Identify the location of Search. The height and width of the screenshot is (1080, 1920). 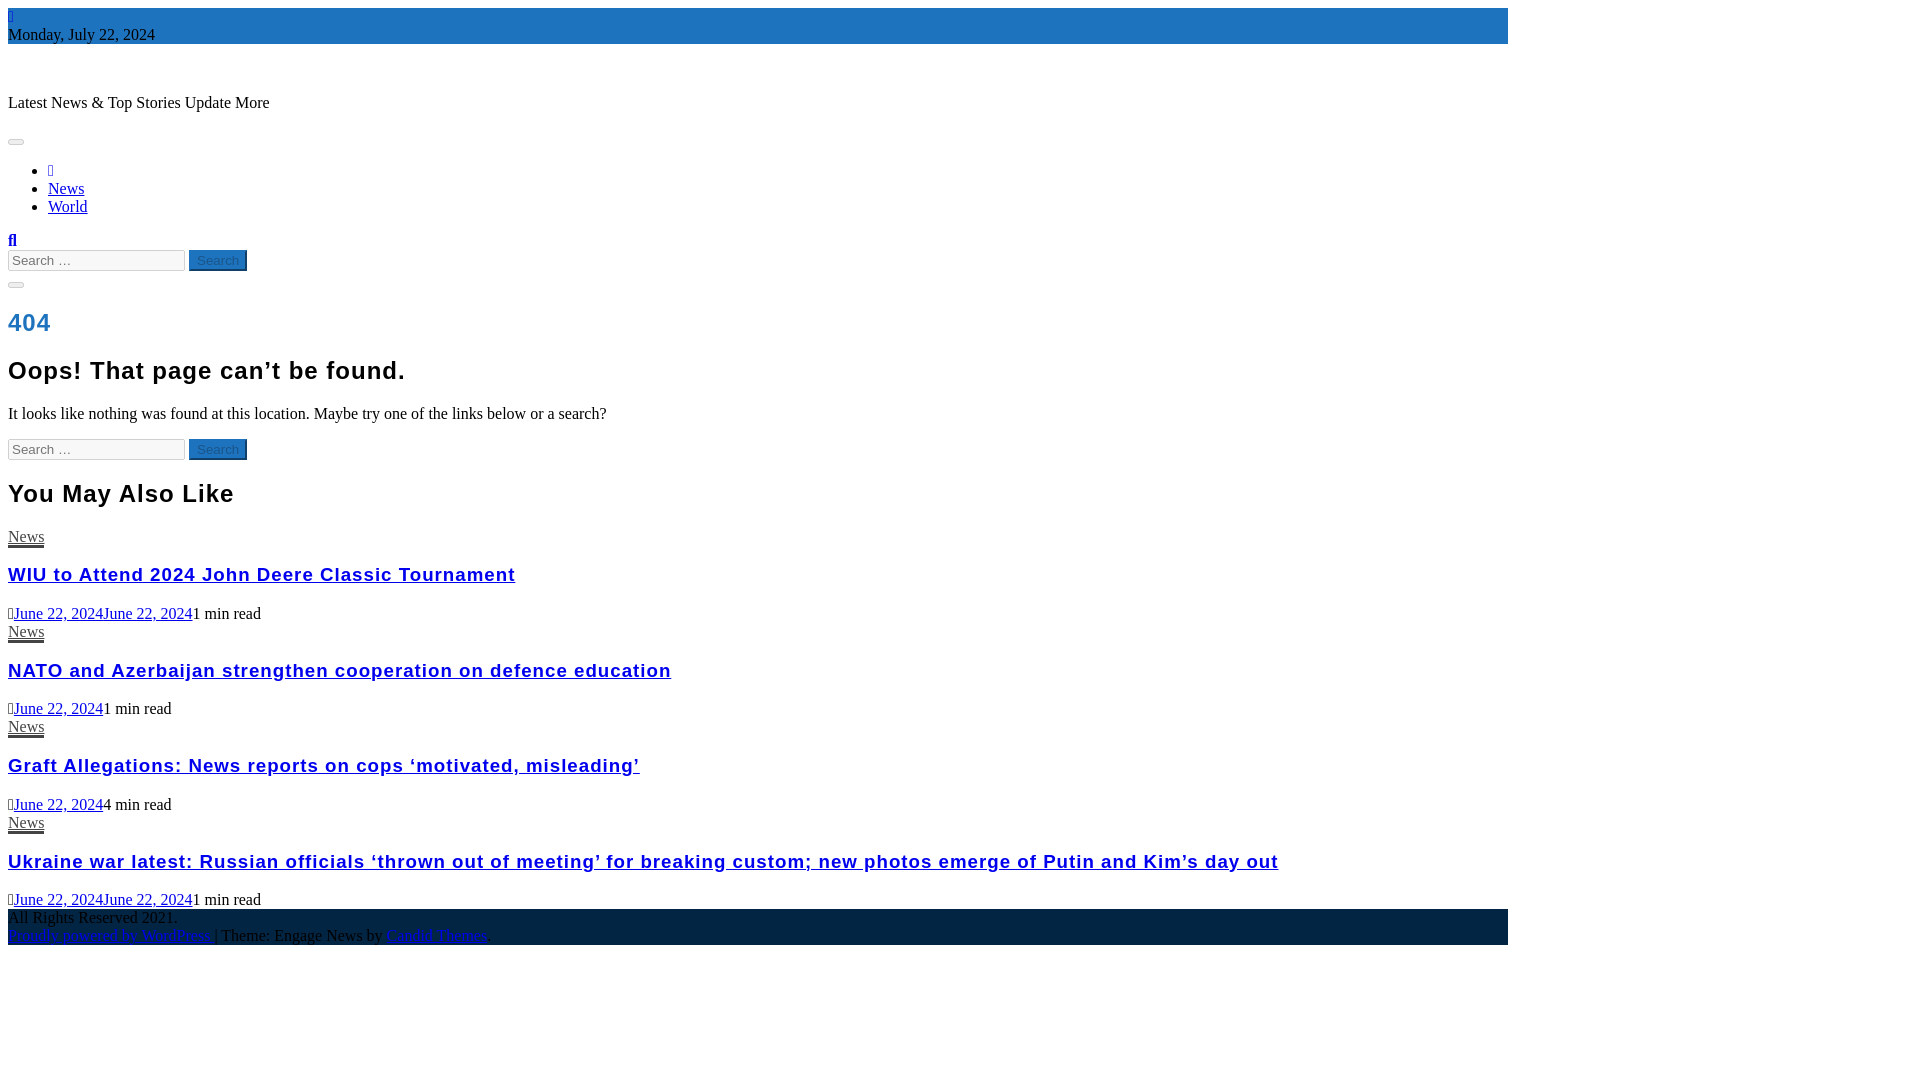
(218, 449).